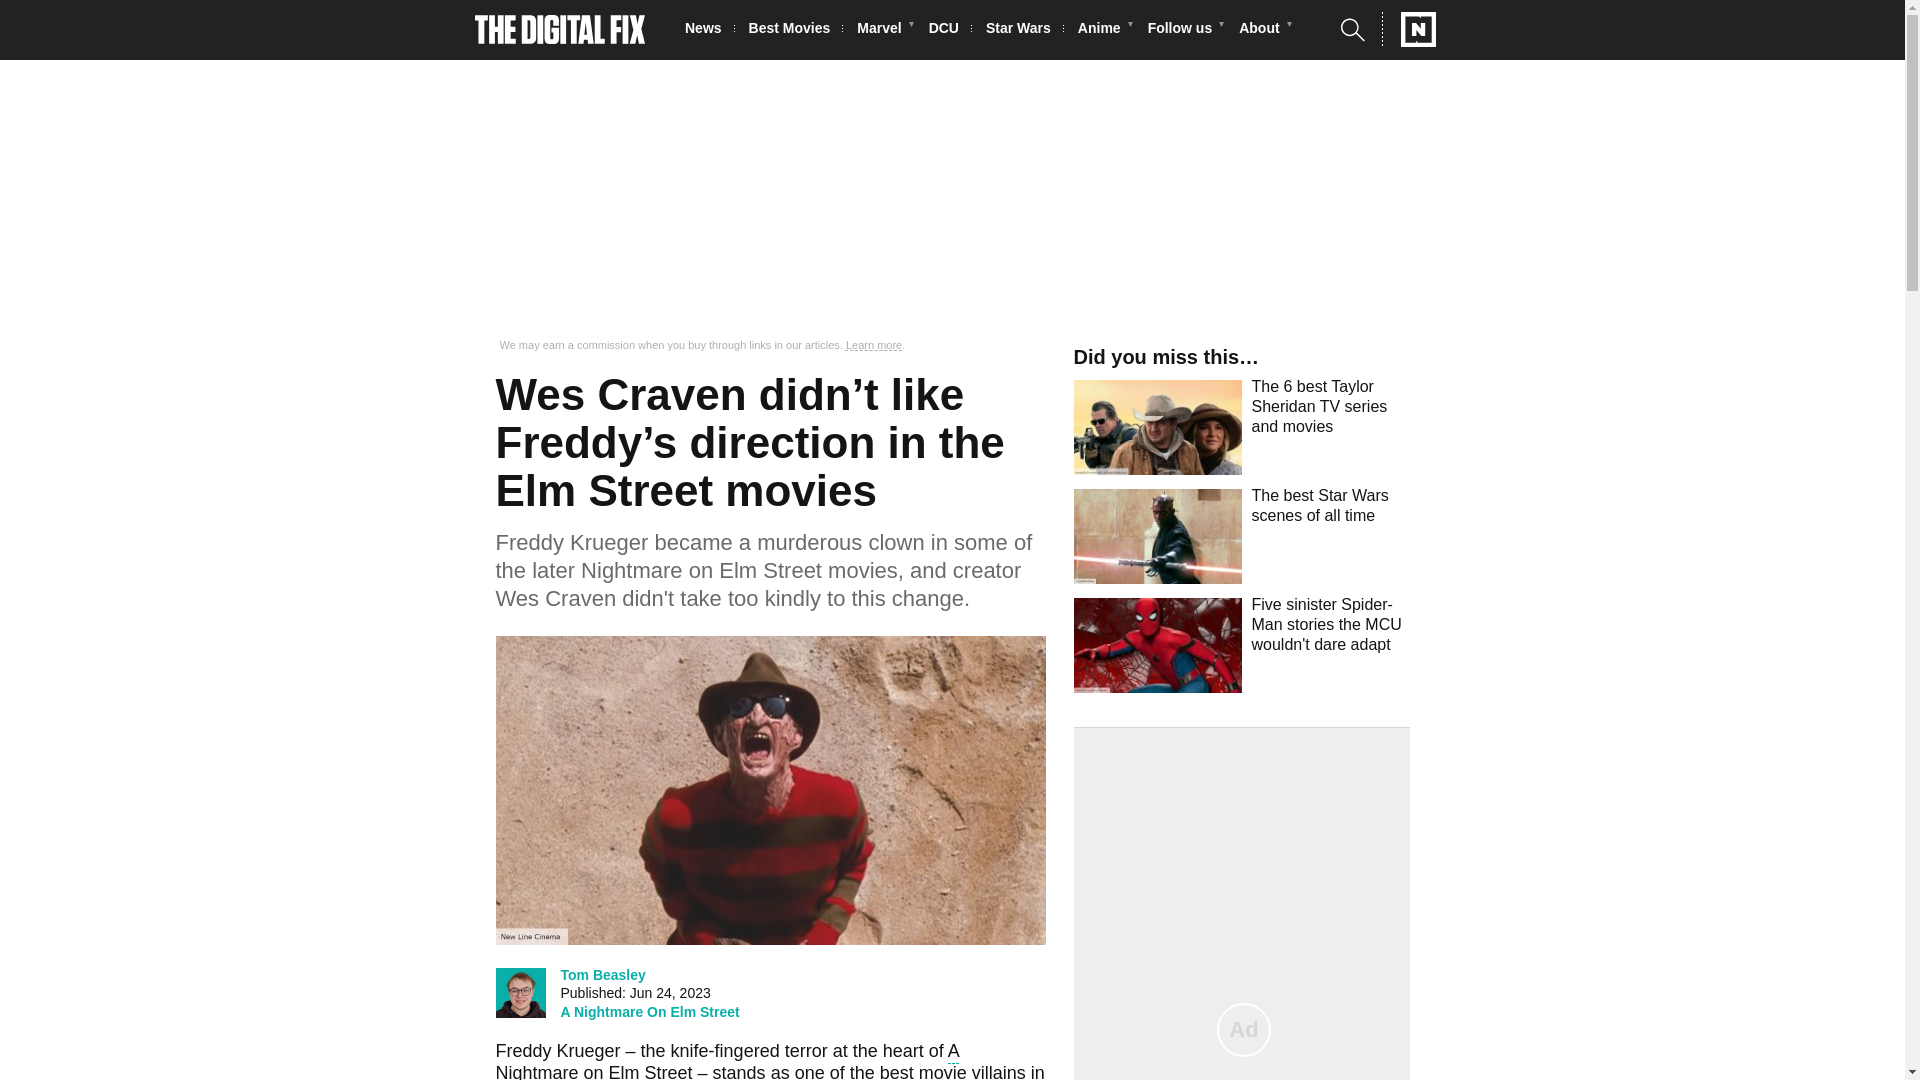 The height and width of the screenshot is (1080, 1920). Describe the element at coordinates (709, 30) in the screenshot. I see `TV and Movie News` at that location.